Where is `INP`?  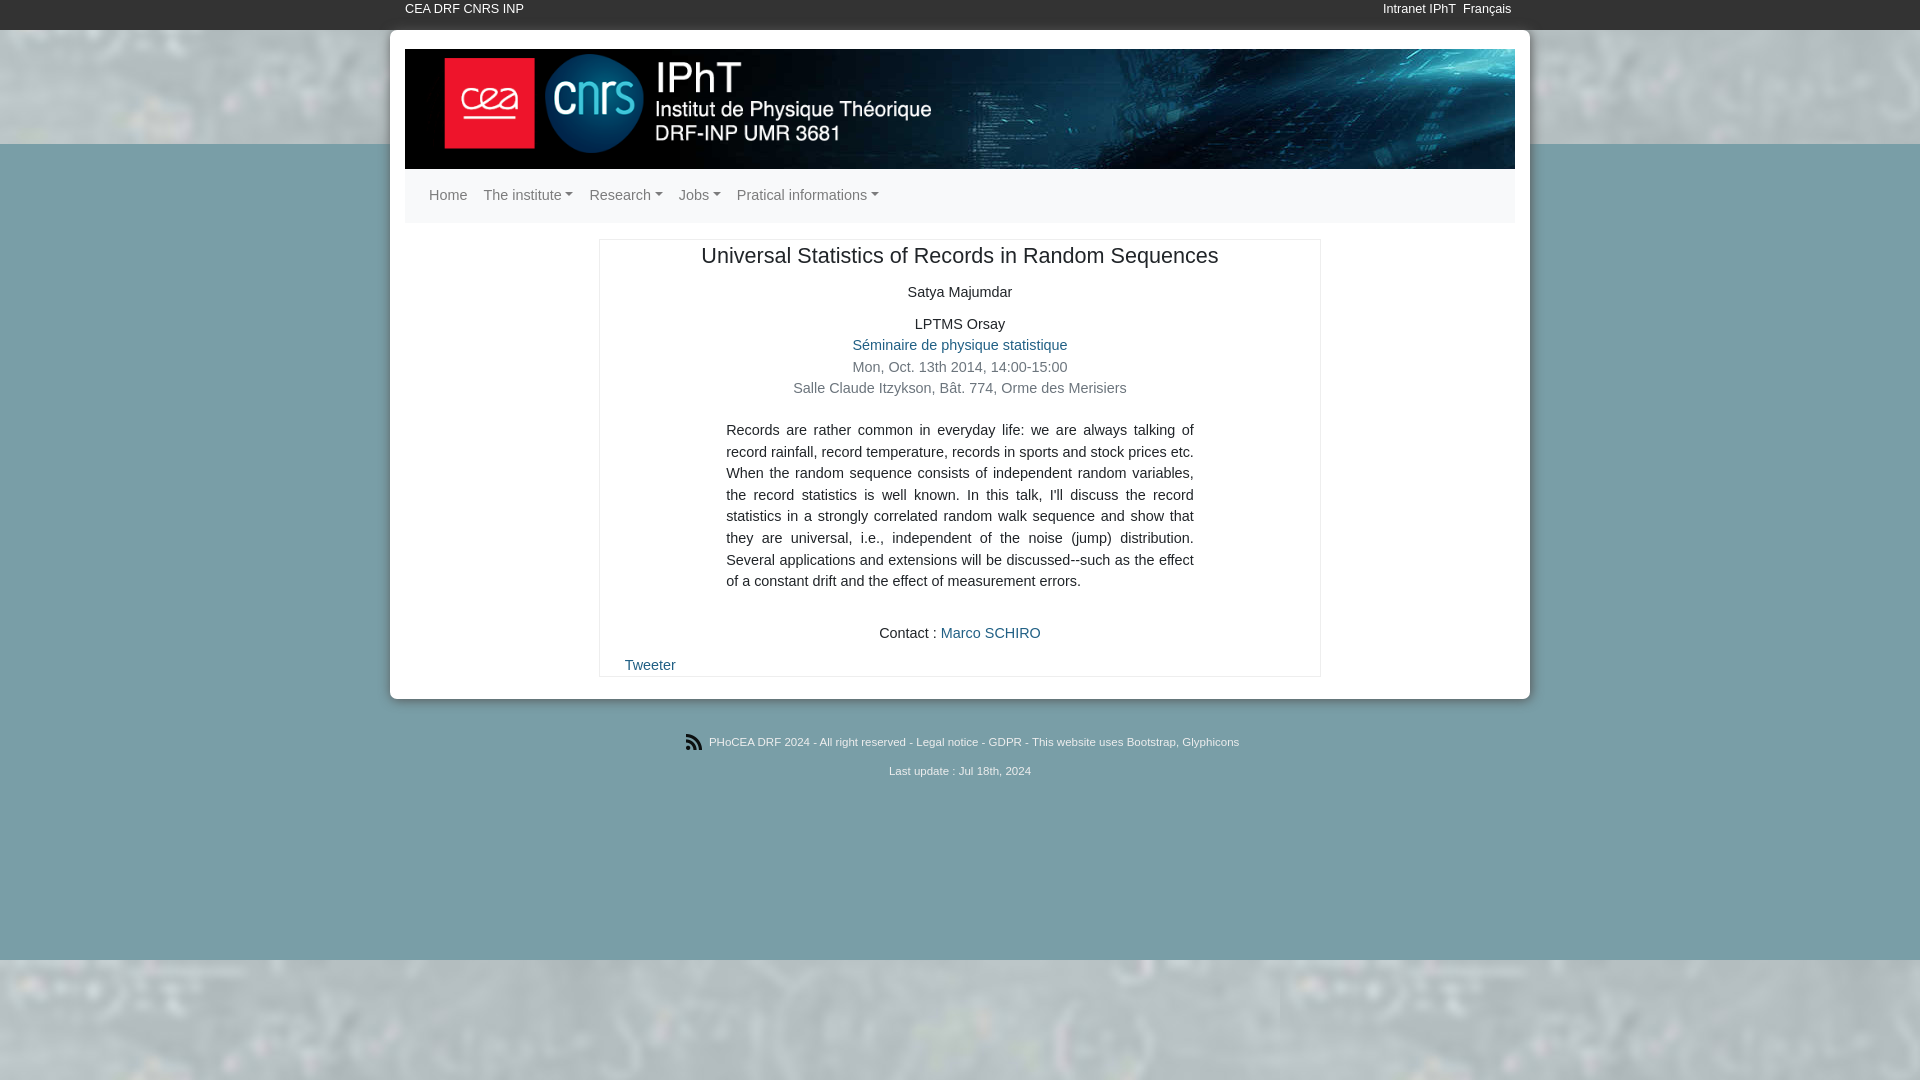
INP is located at coordinates (514, 9).